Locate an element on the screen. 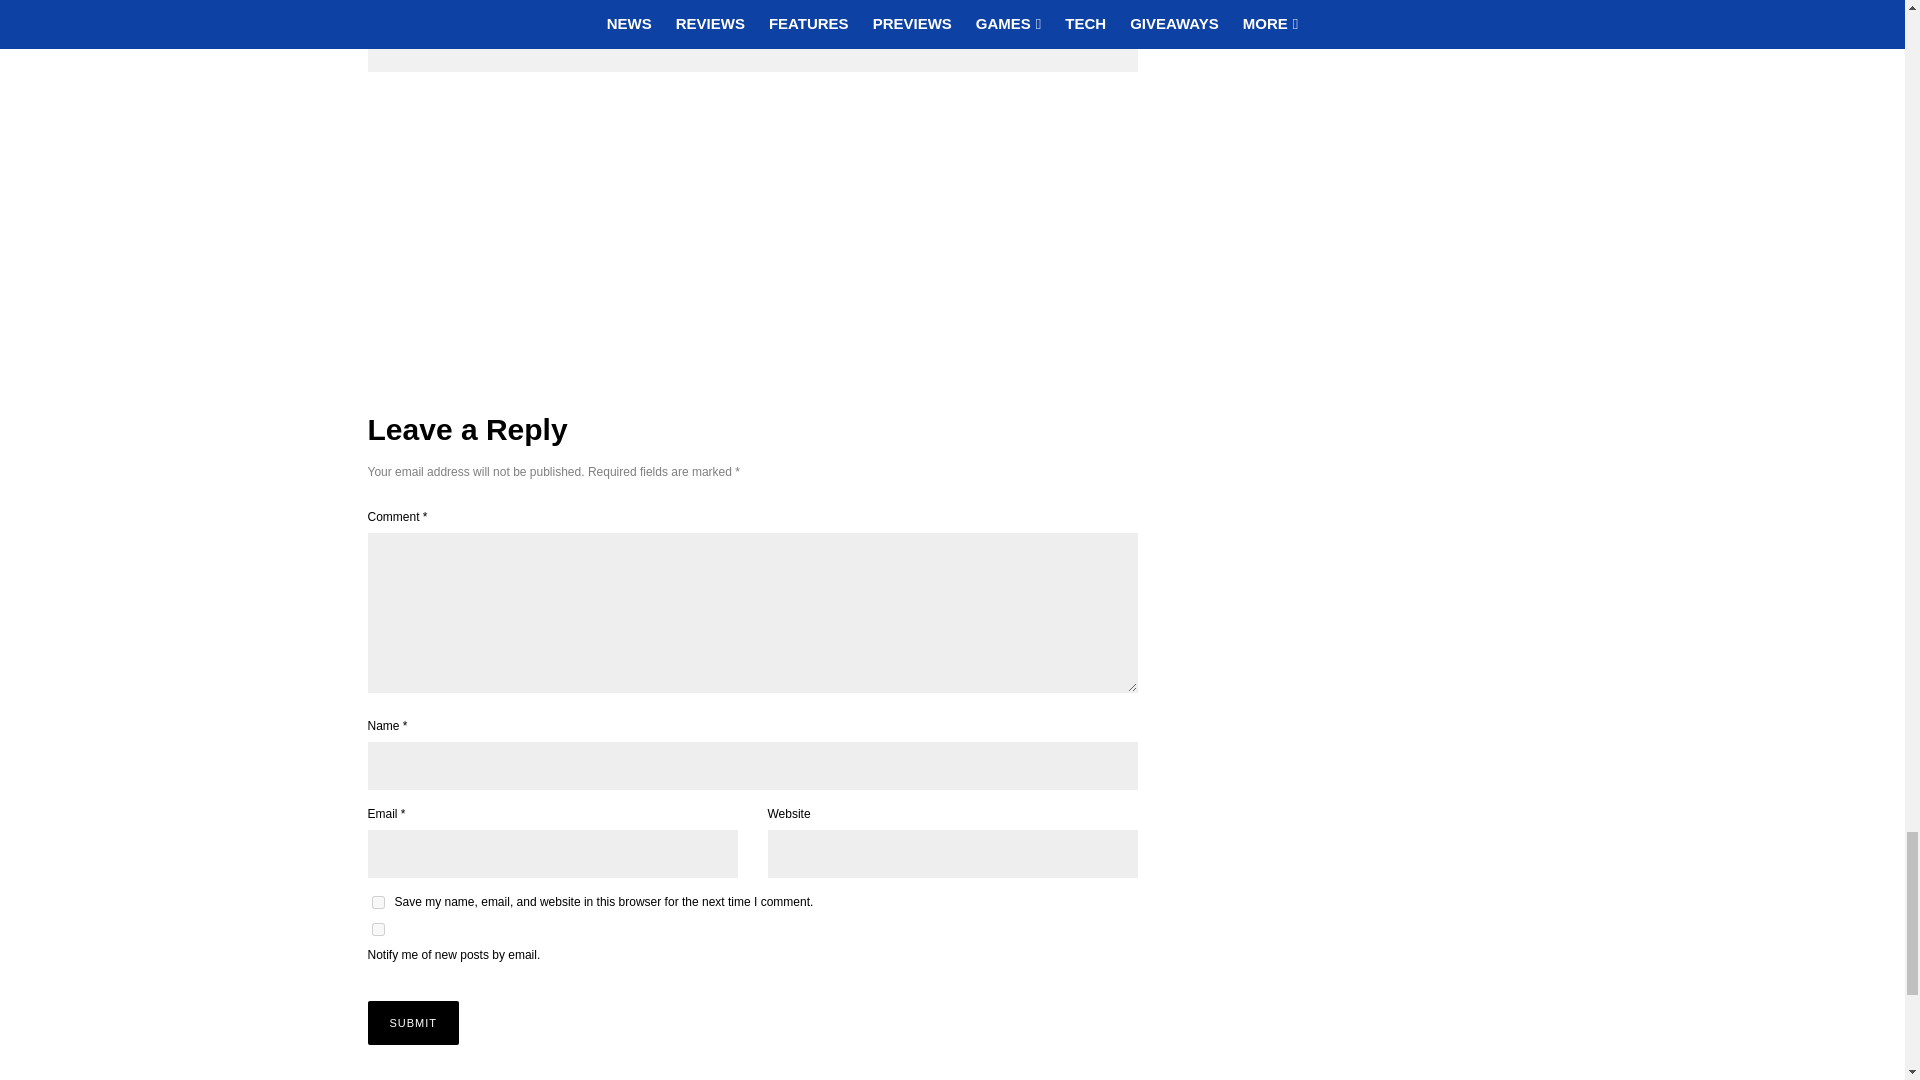 This screenshot has width=1920, height=1080. yes is located at coordinates (378, 902).